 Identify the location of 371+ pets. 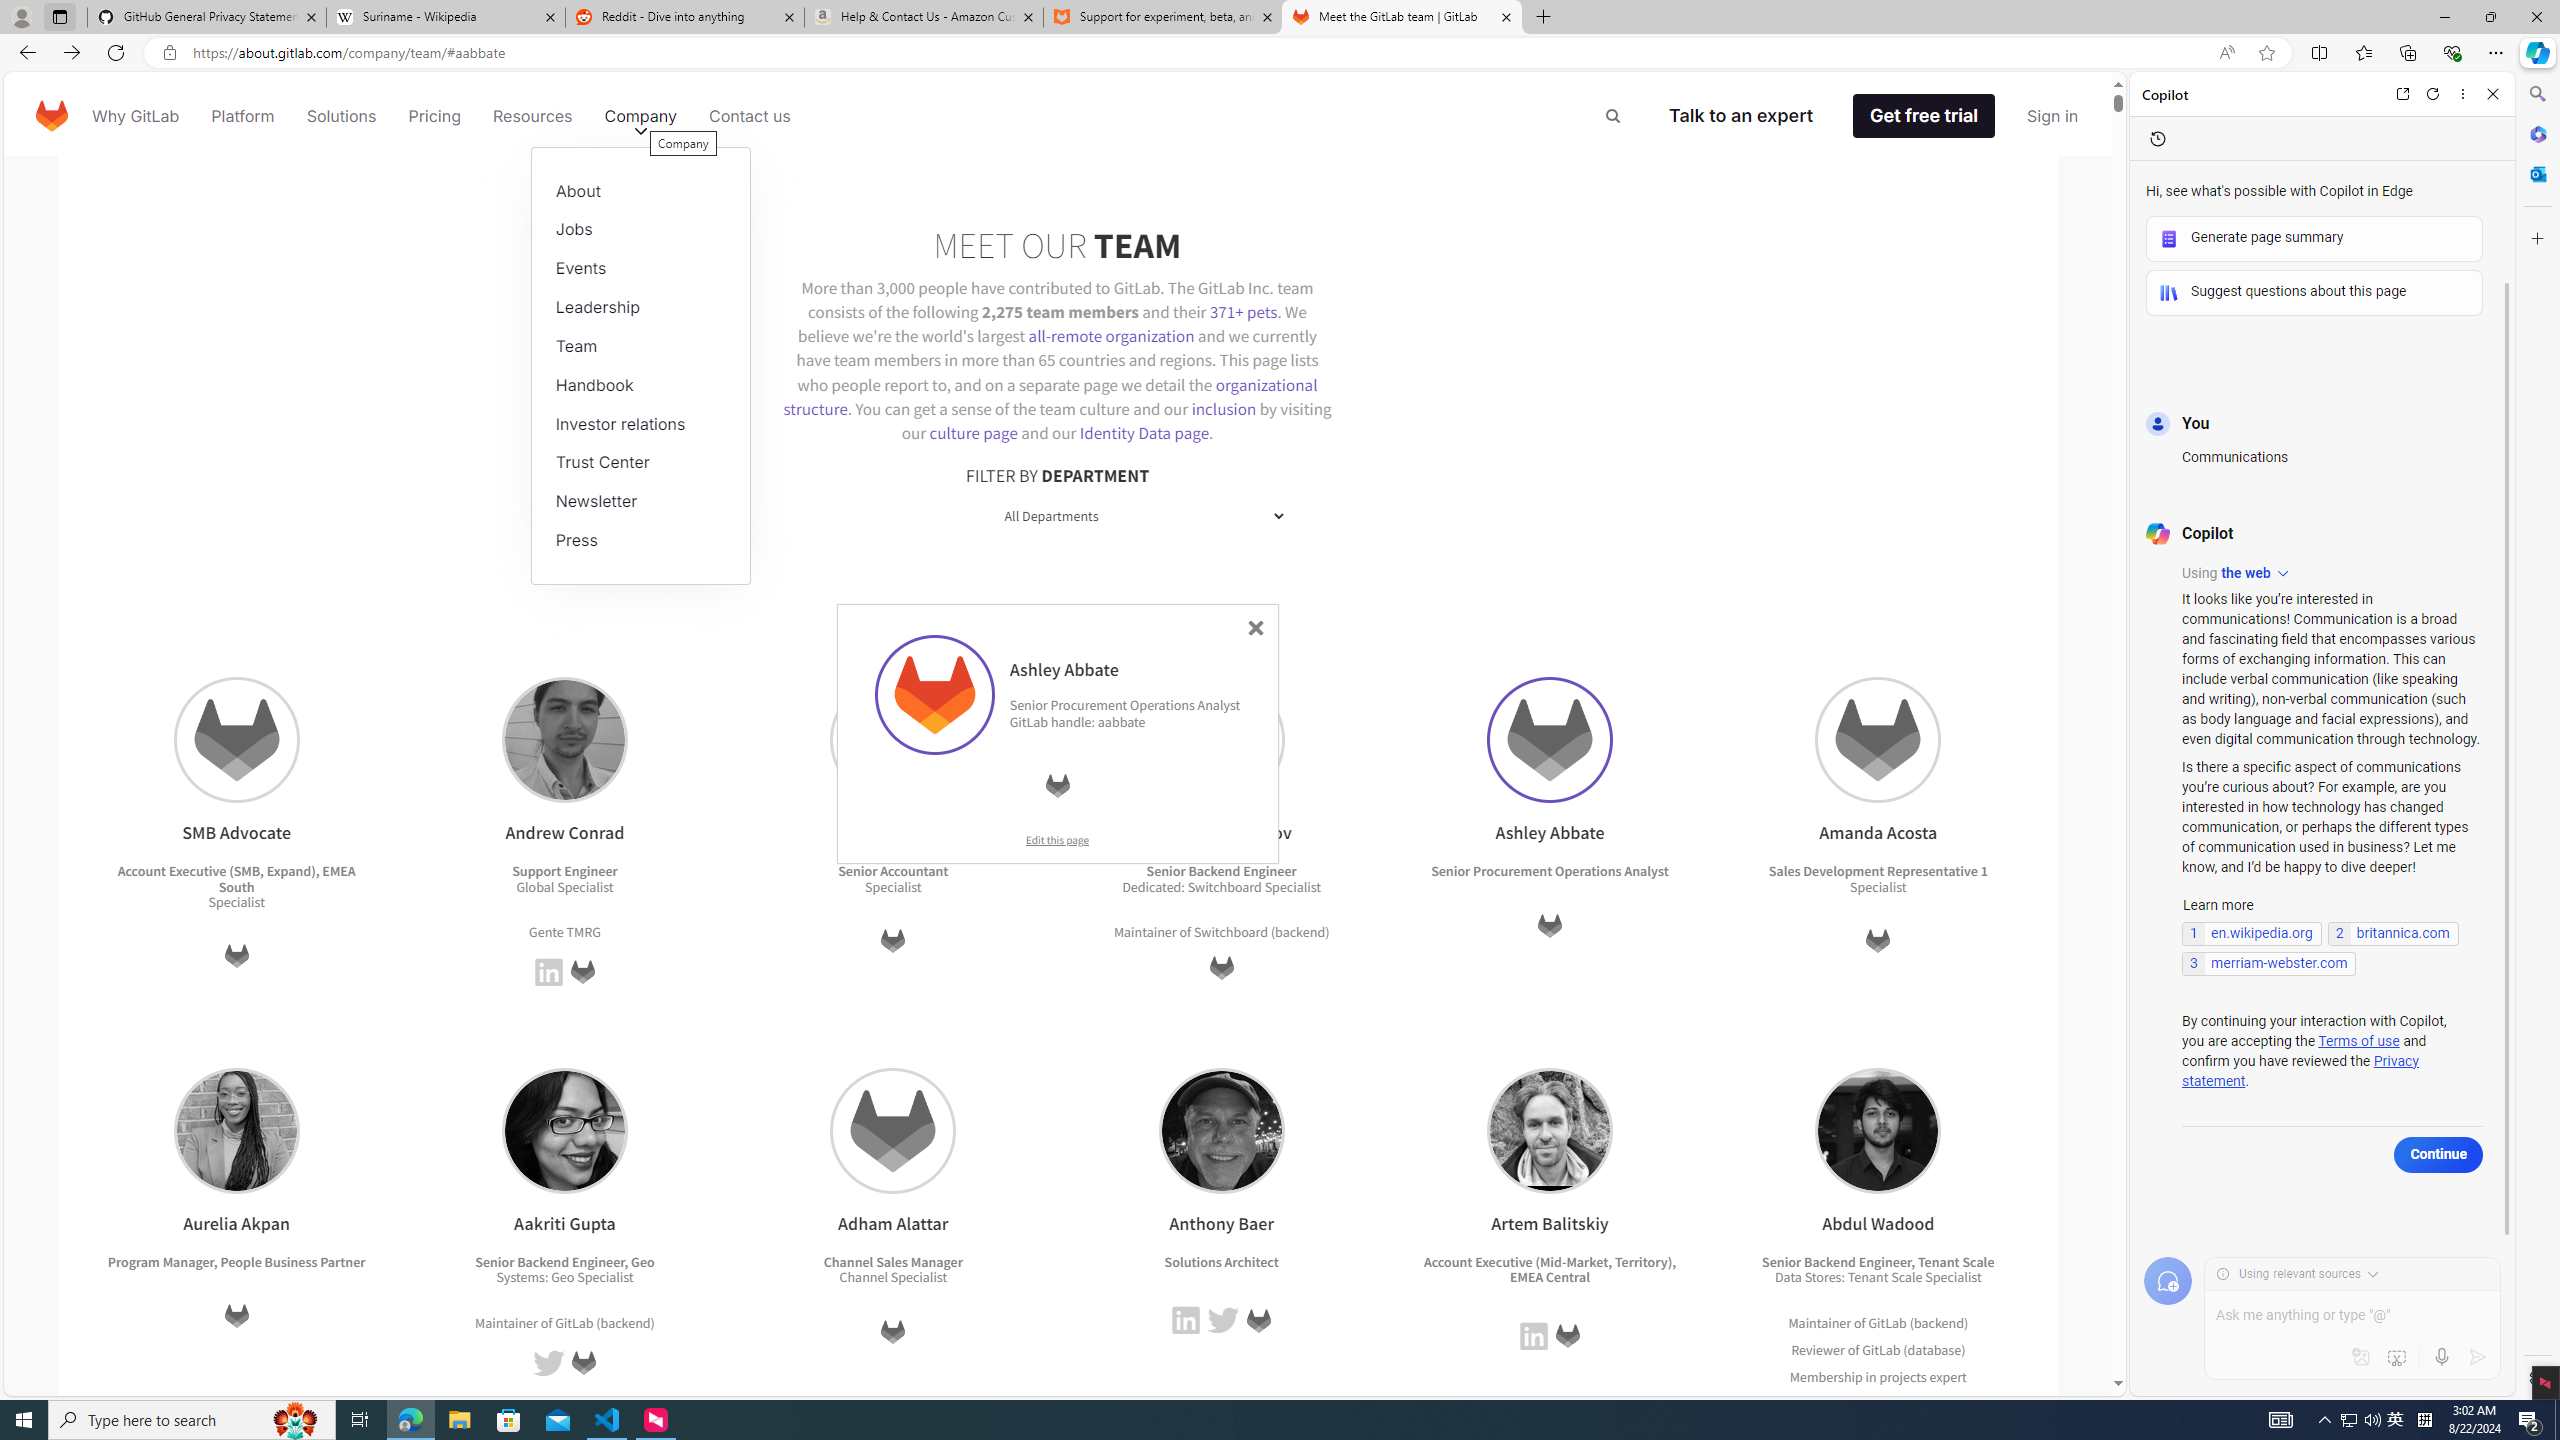
(1242, 310).